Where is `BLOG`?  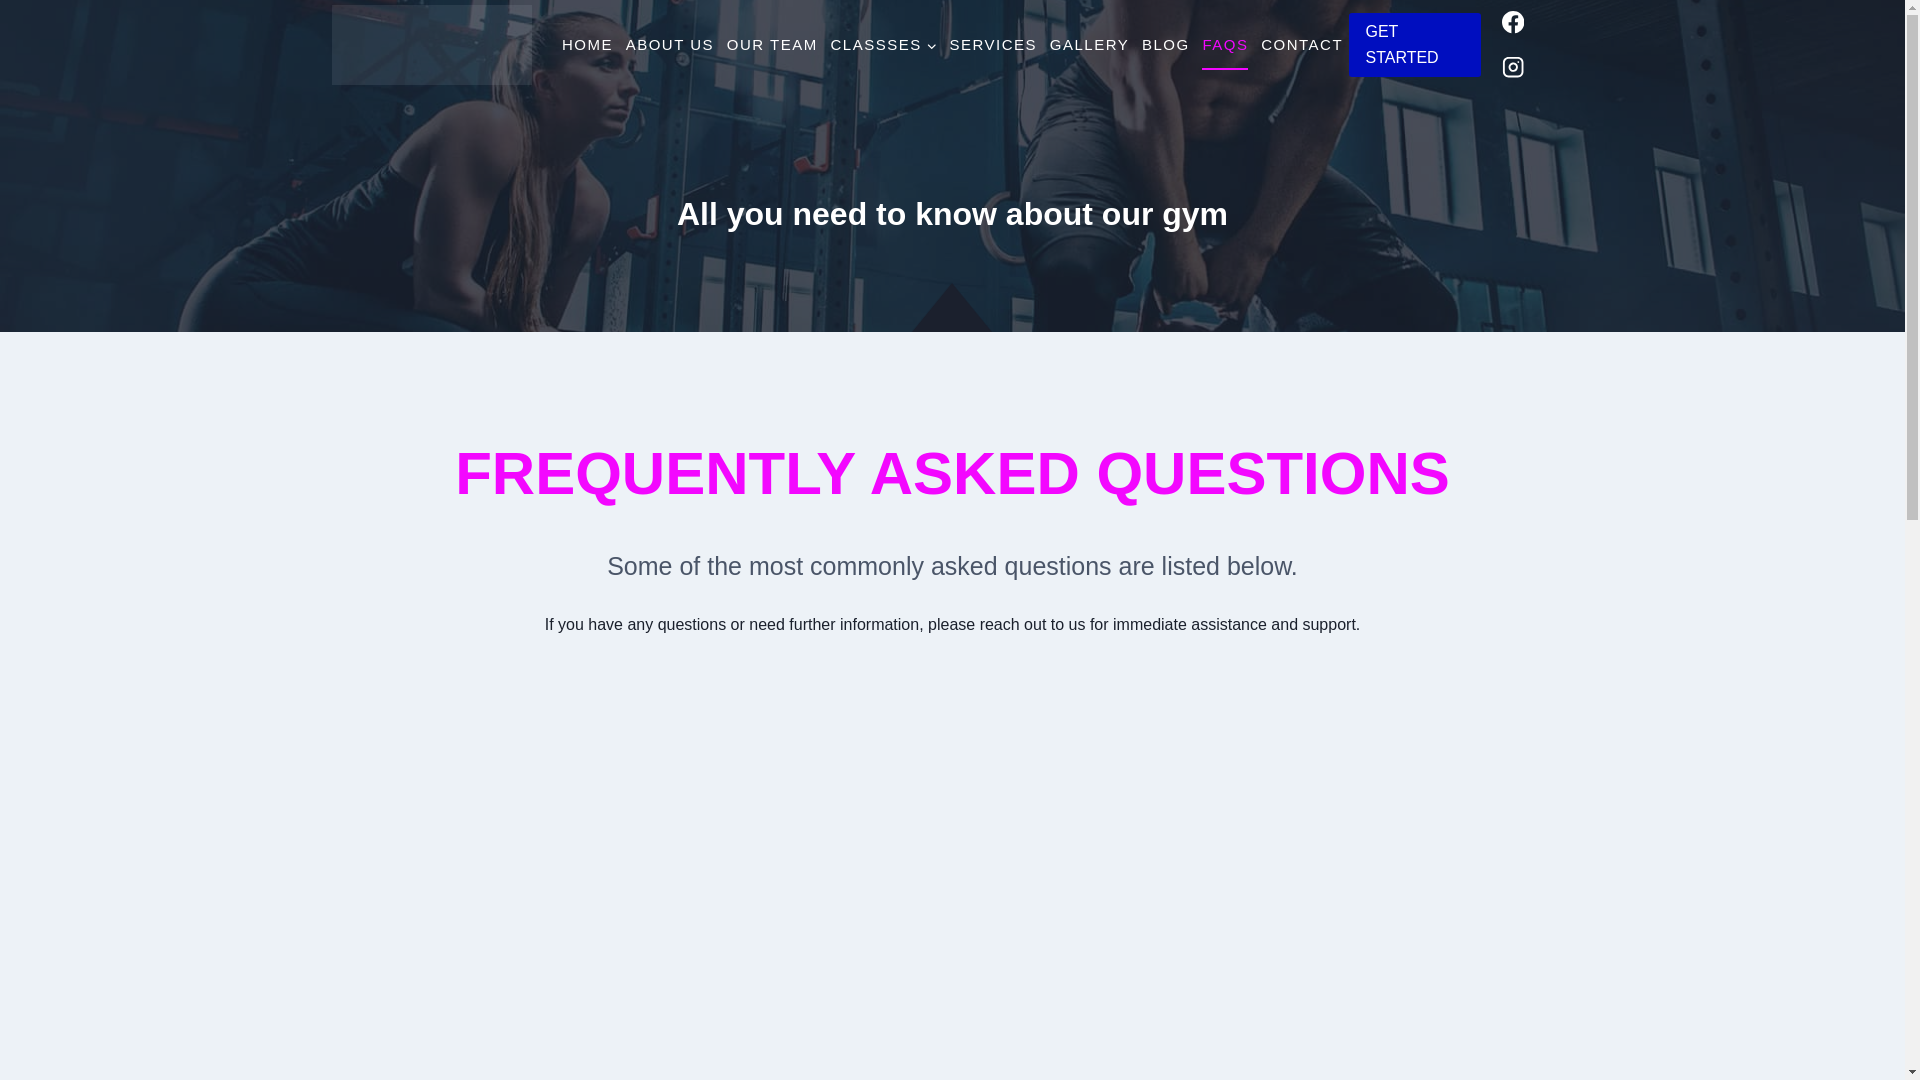 BLOG is located at coordinates (1166, 44).